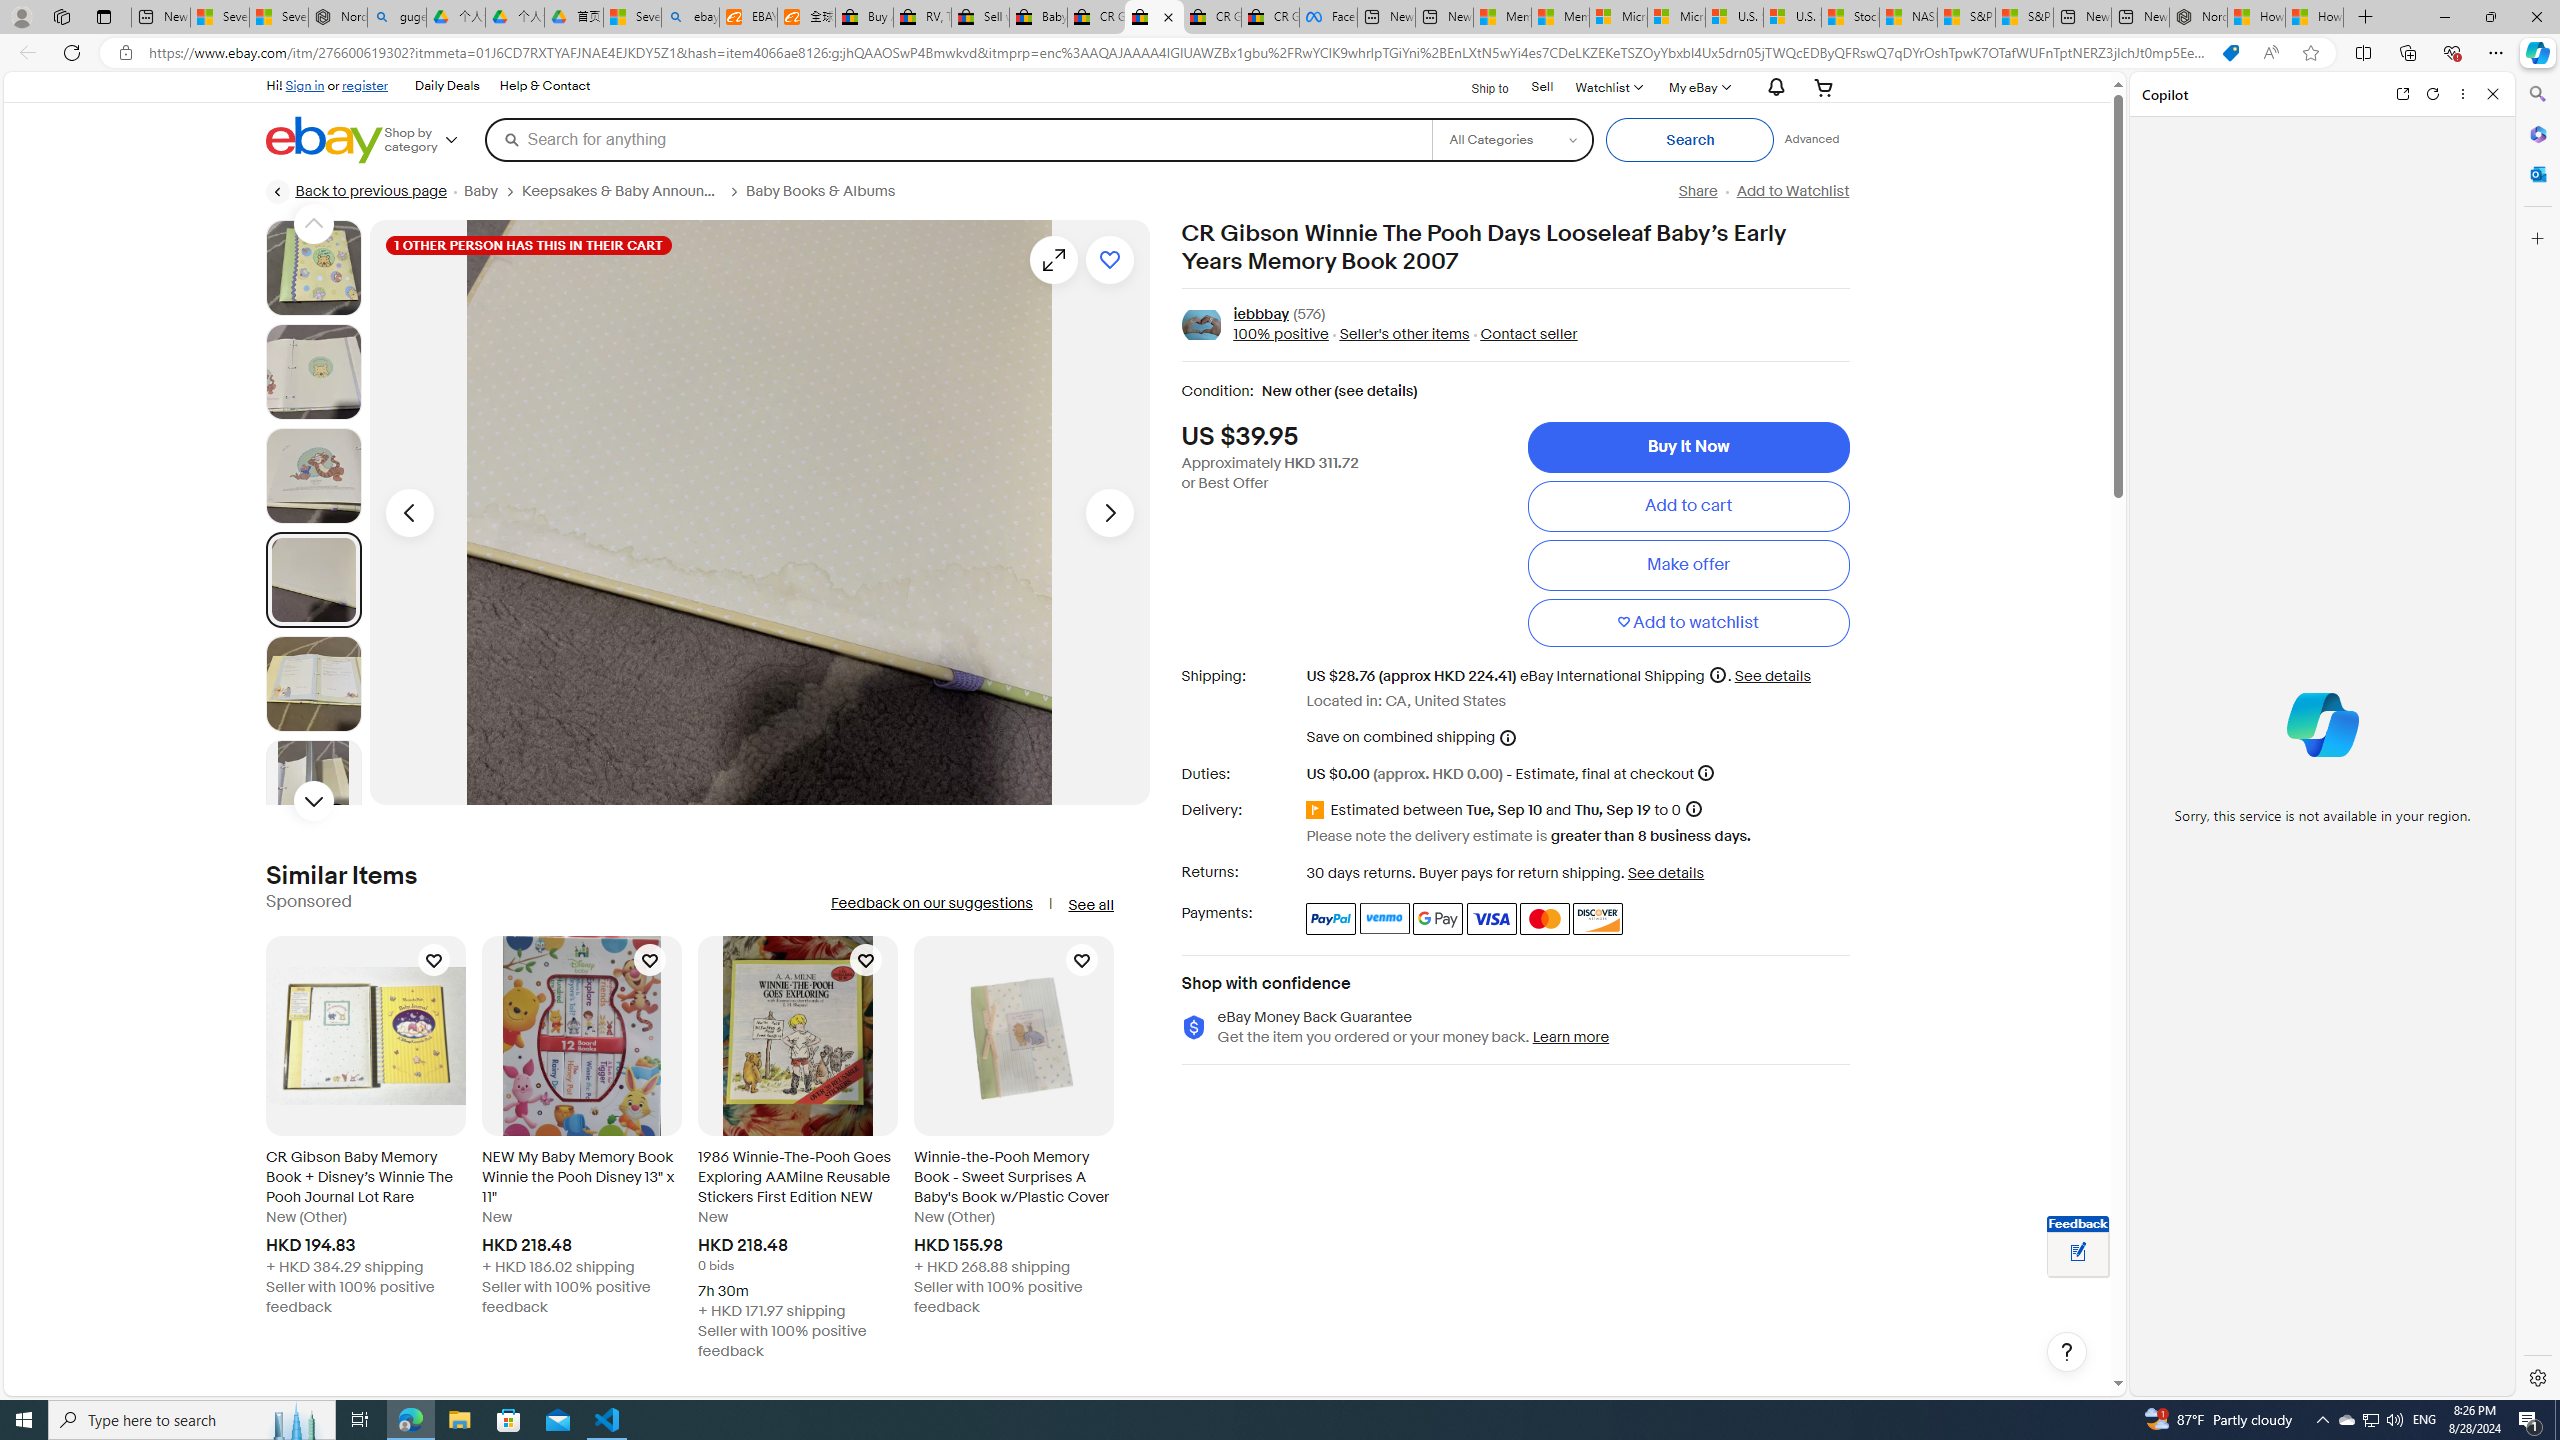 This screenshot has height=1440, width=2560. I want to click on Facebook, so click(1328, 17).